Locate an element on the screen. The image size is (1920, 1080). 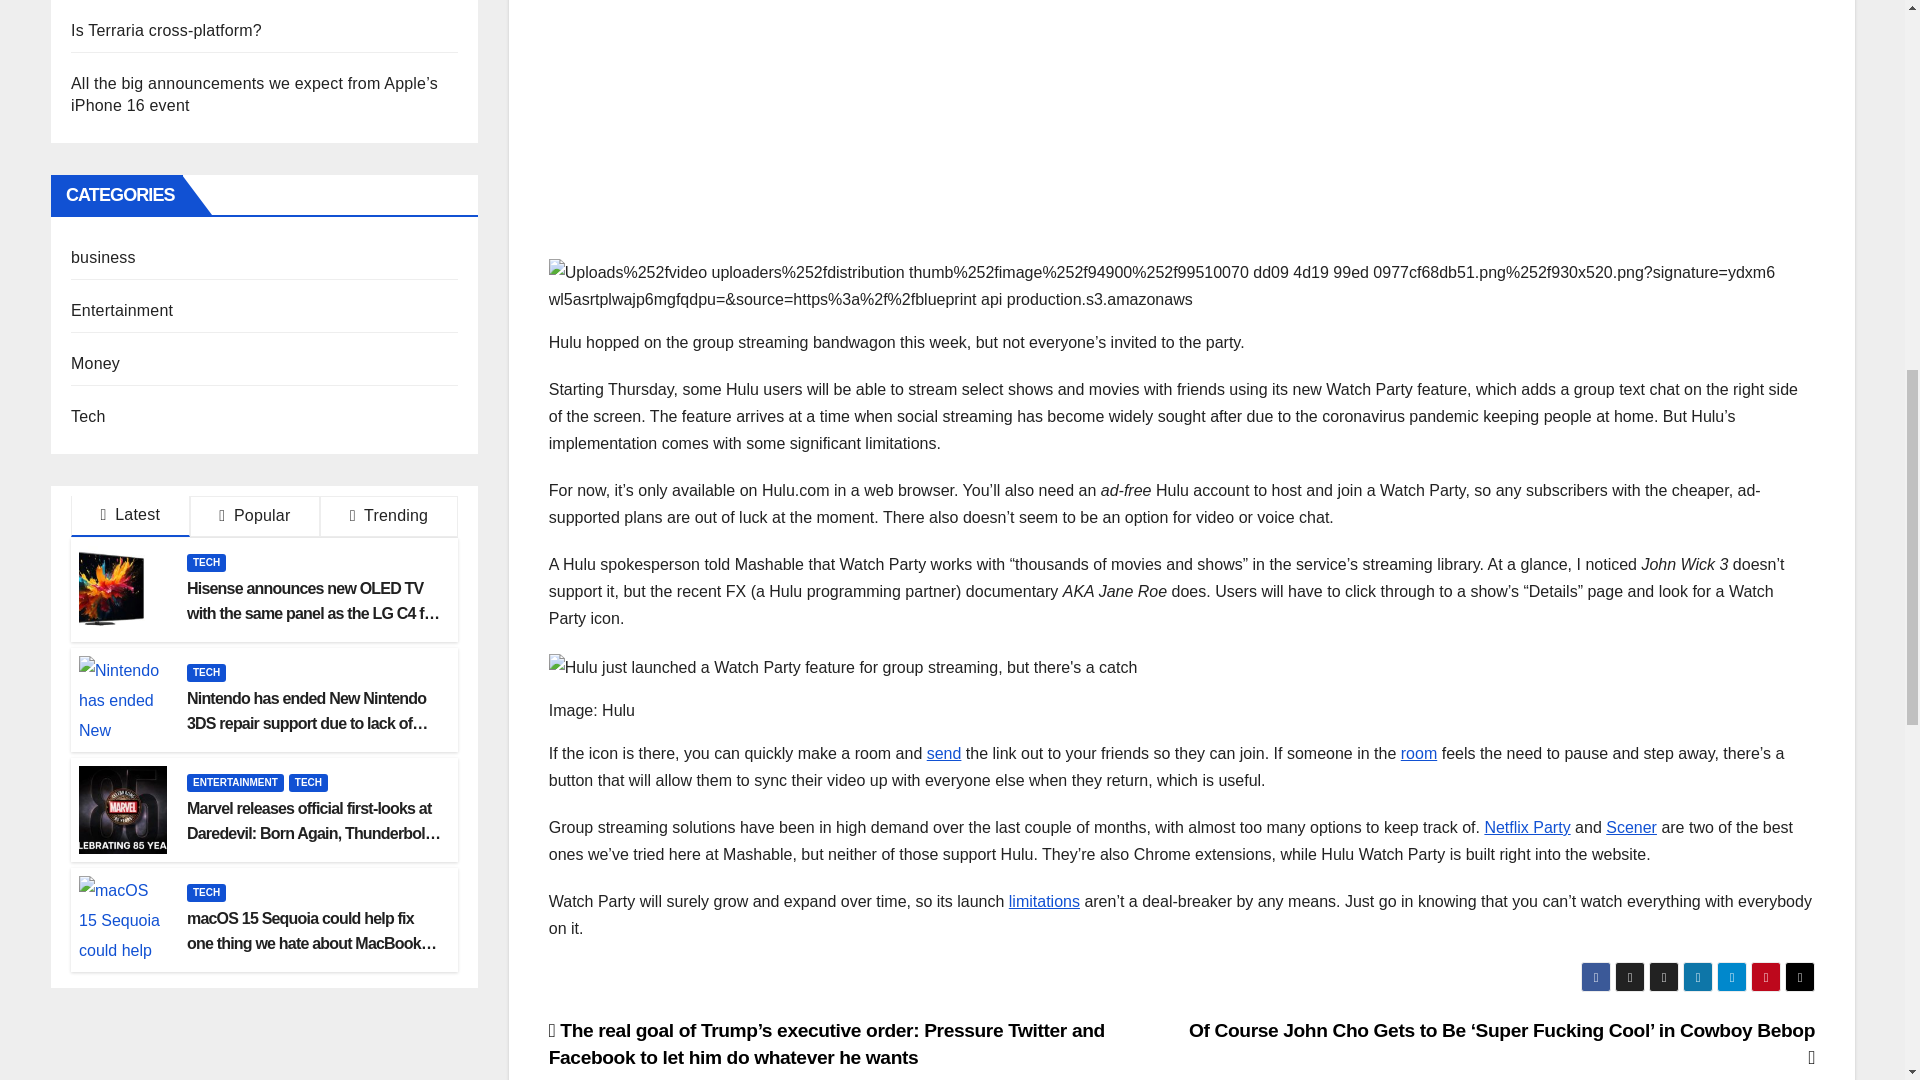
TECH is located at coordinates (206, 563).